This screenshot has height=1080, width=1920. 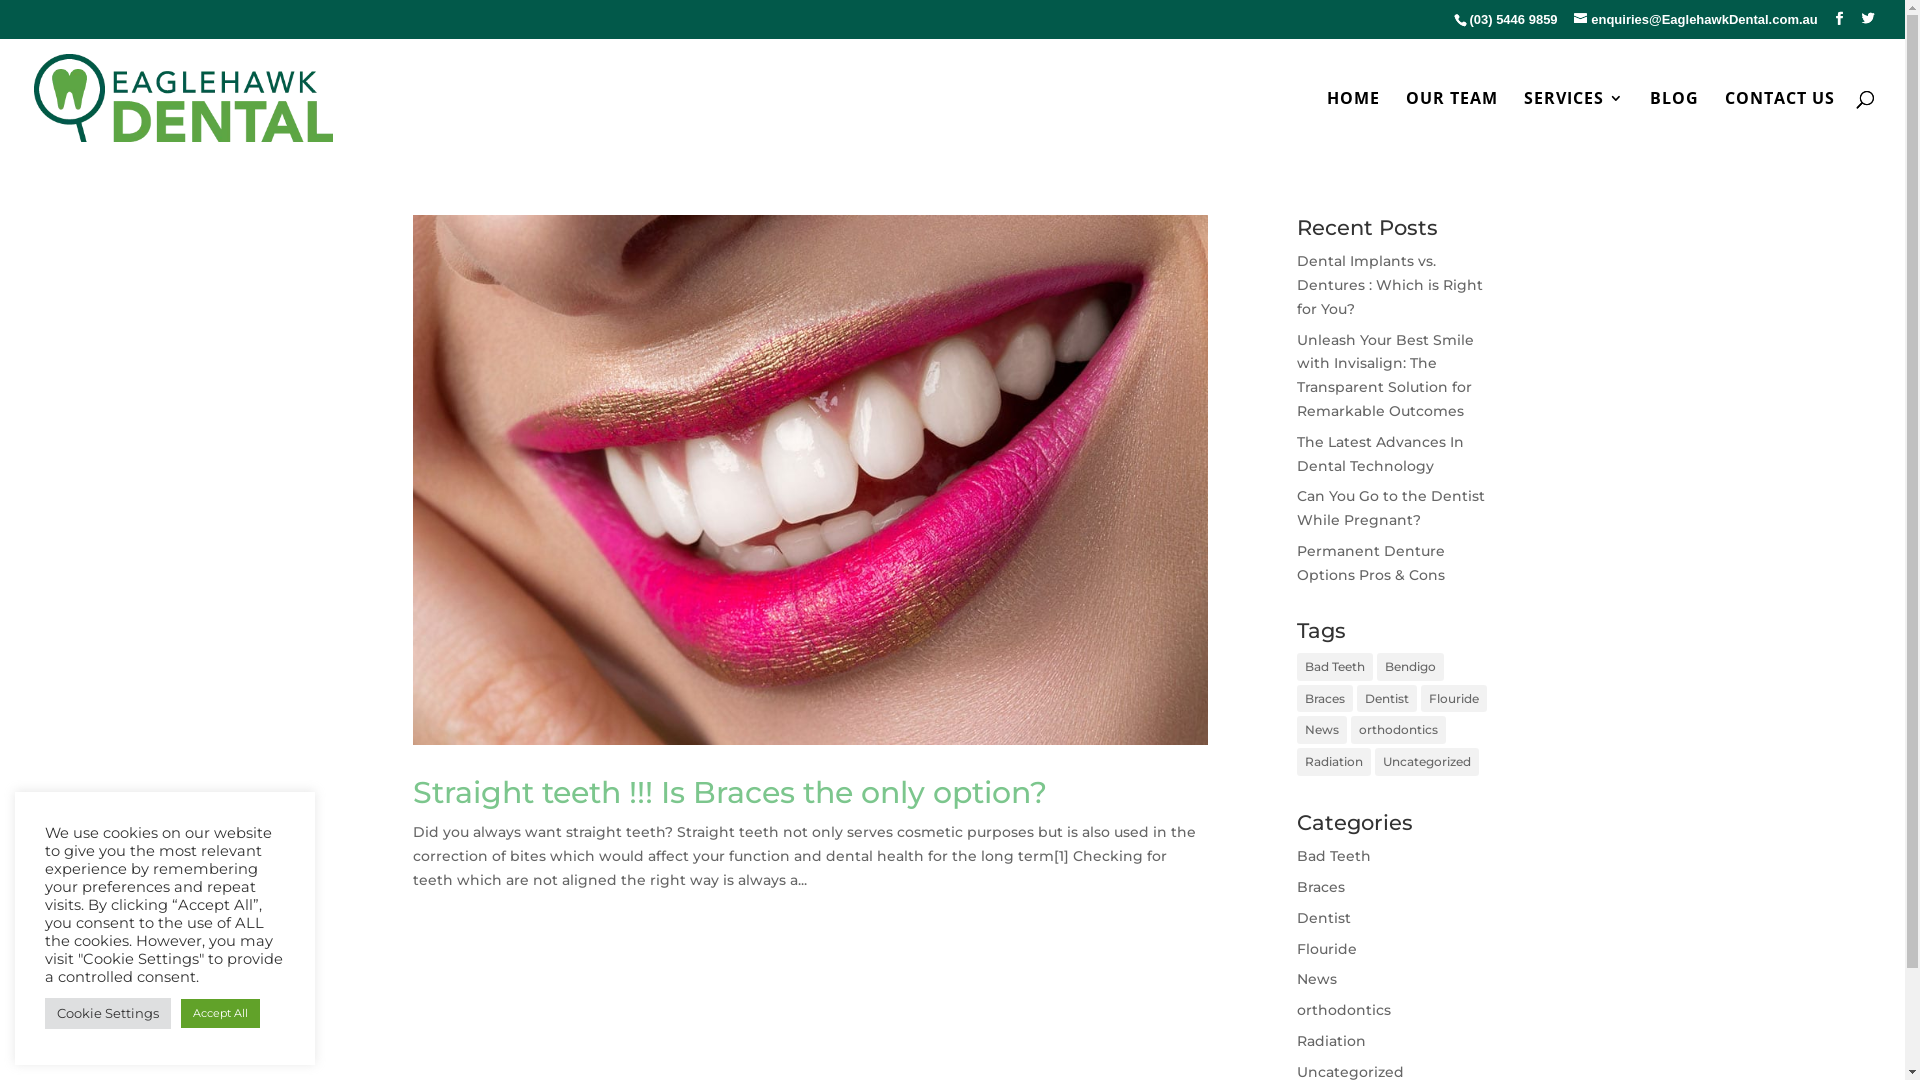 What do you see at coordinates (1390, 285) in the screenshot?
I see `Dental Implants vs. Dentures : Which is Right for You?` at bounding box center [1390, 285].